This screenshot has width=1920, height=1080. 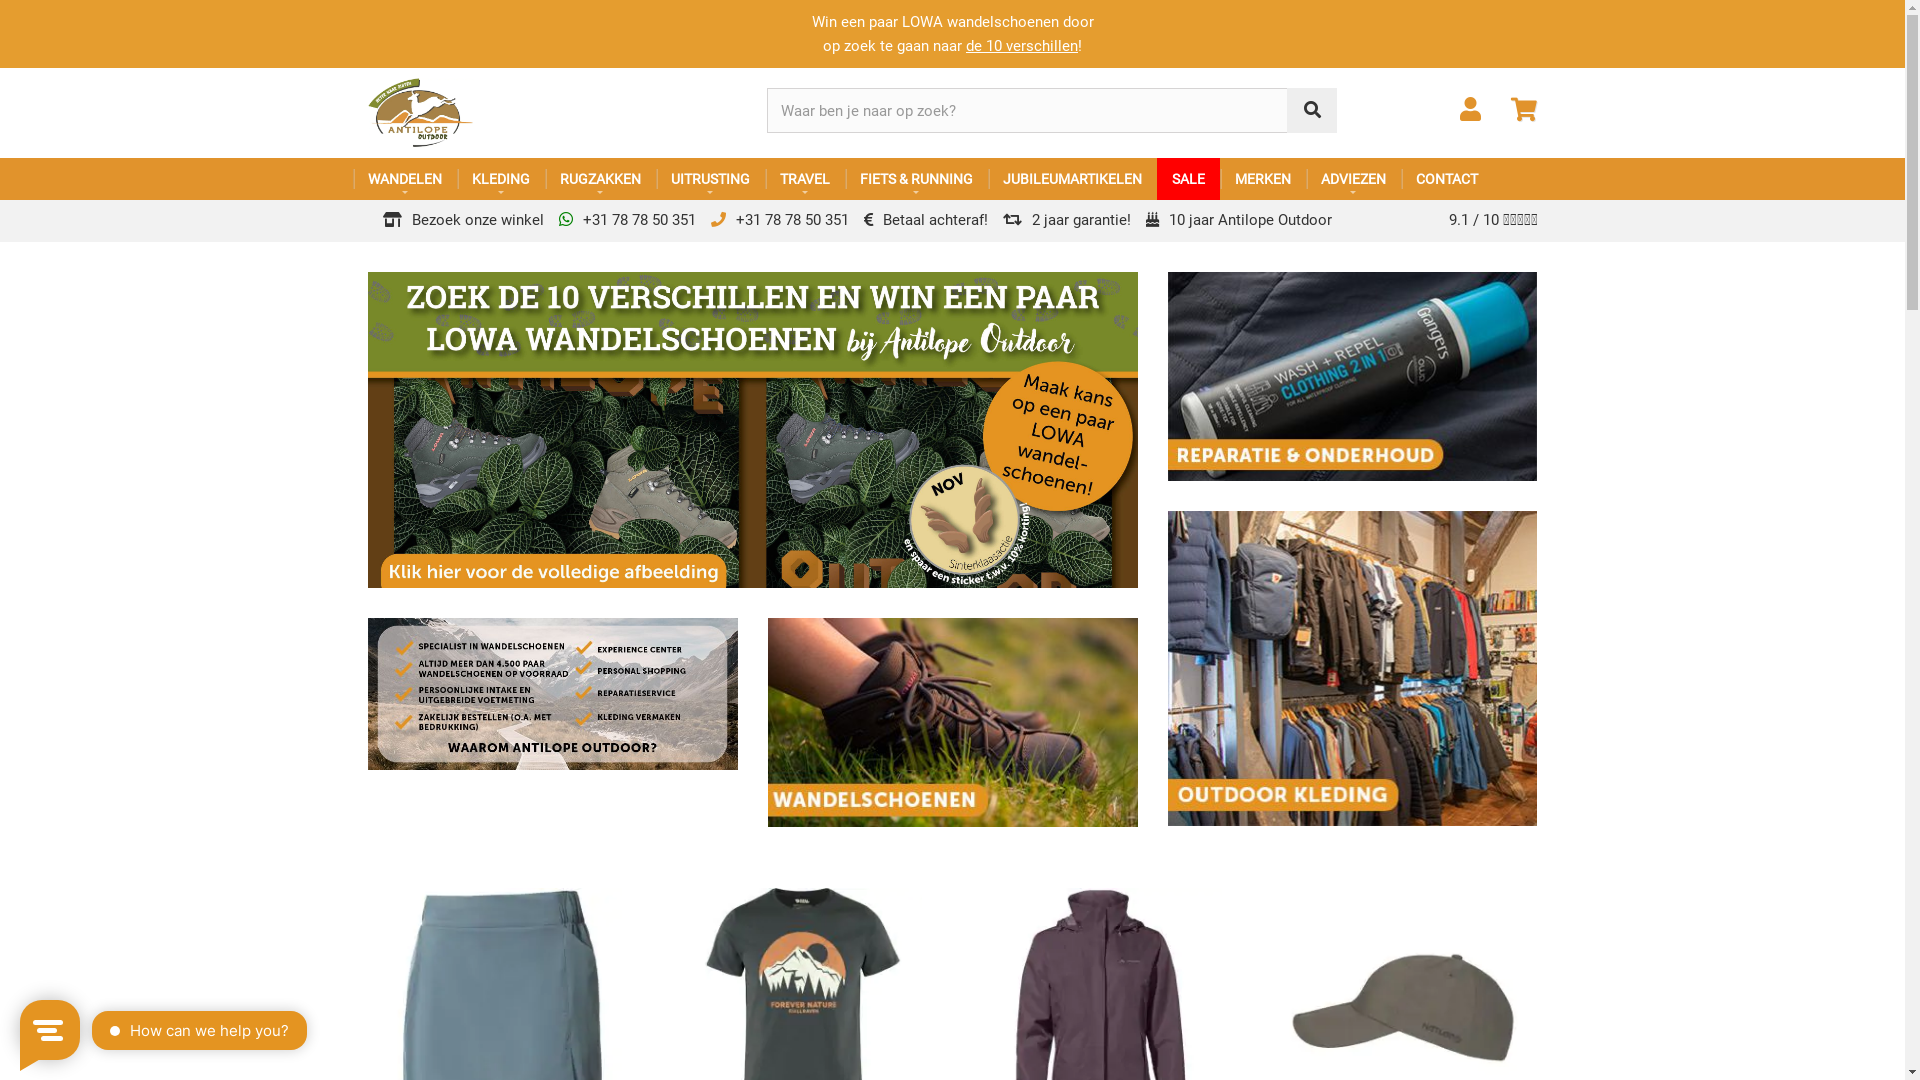 I want to click on MERKEN, so click(x=1263, y=179).